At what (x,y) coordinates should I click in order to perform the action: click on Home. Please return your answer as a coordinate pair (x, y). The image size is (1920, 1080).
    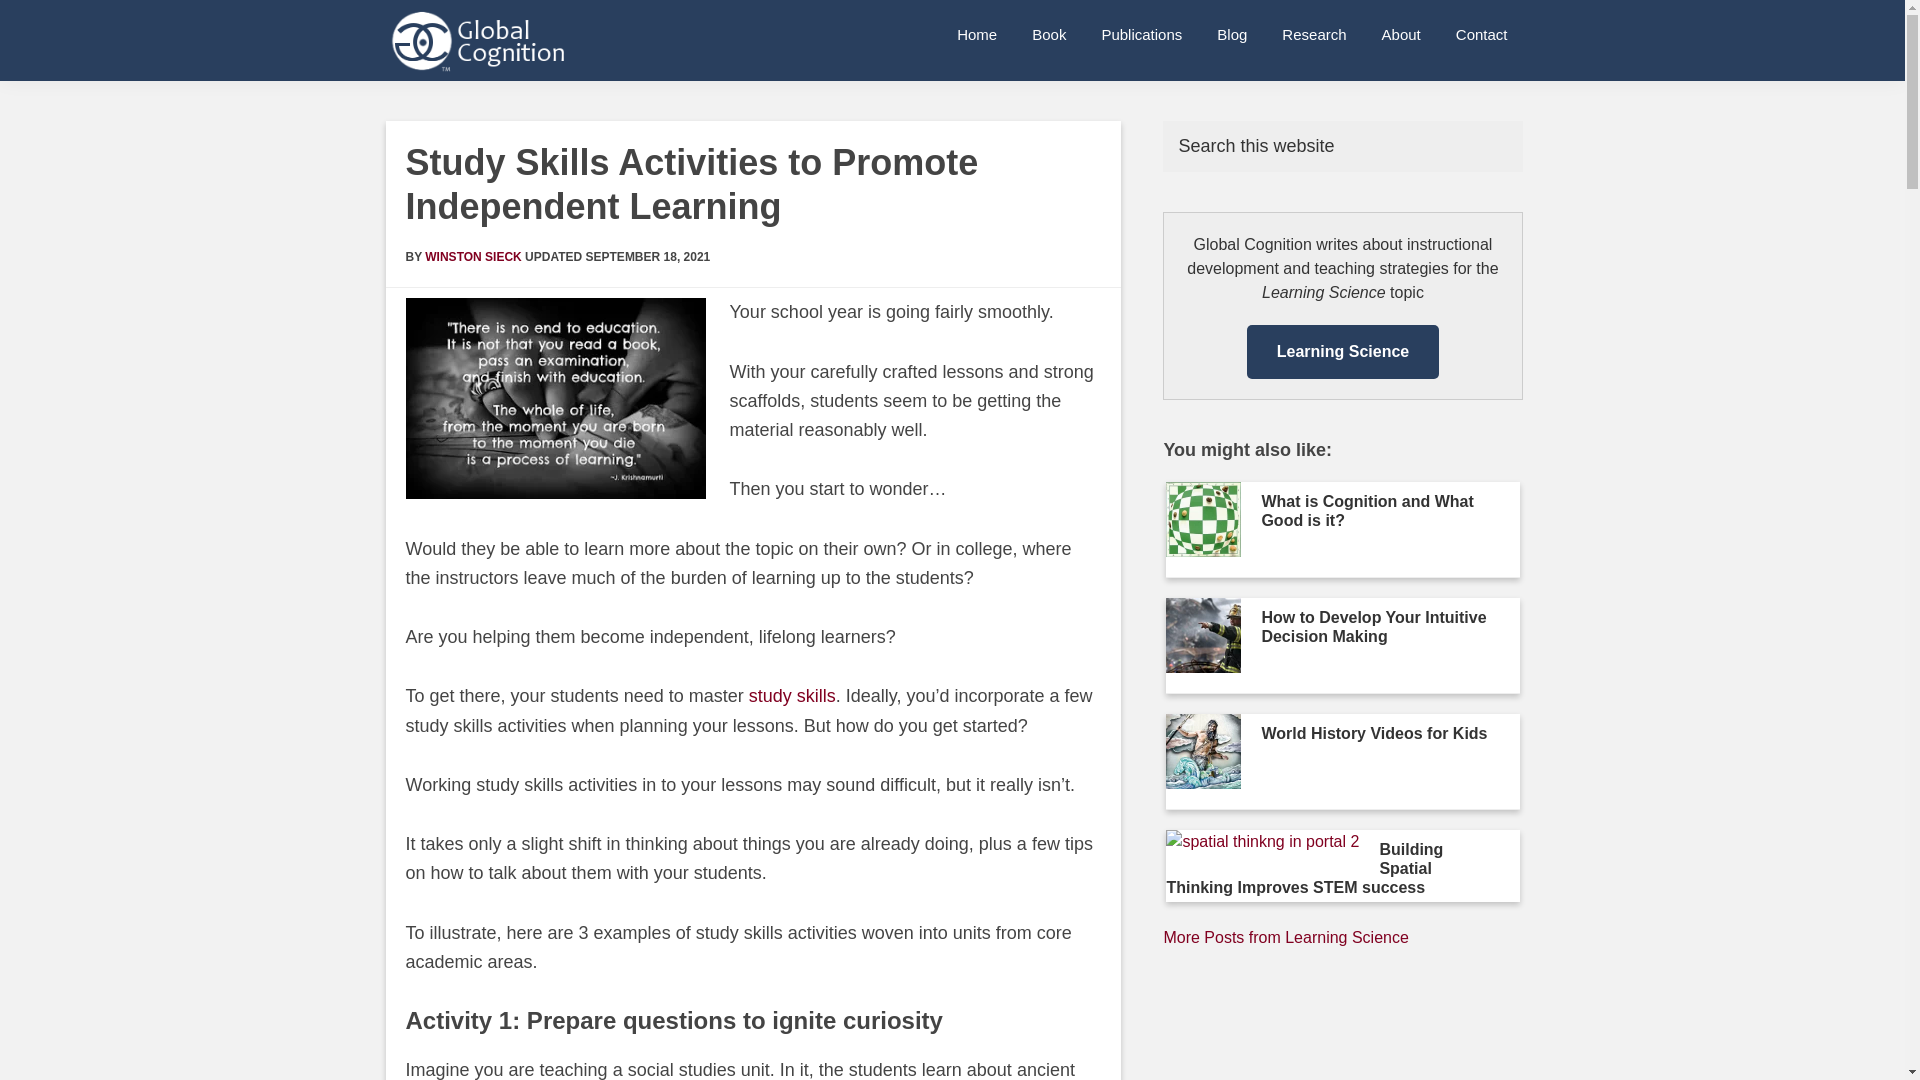
    Looking at the image, I should click on (976, 34).